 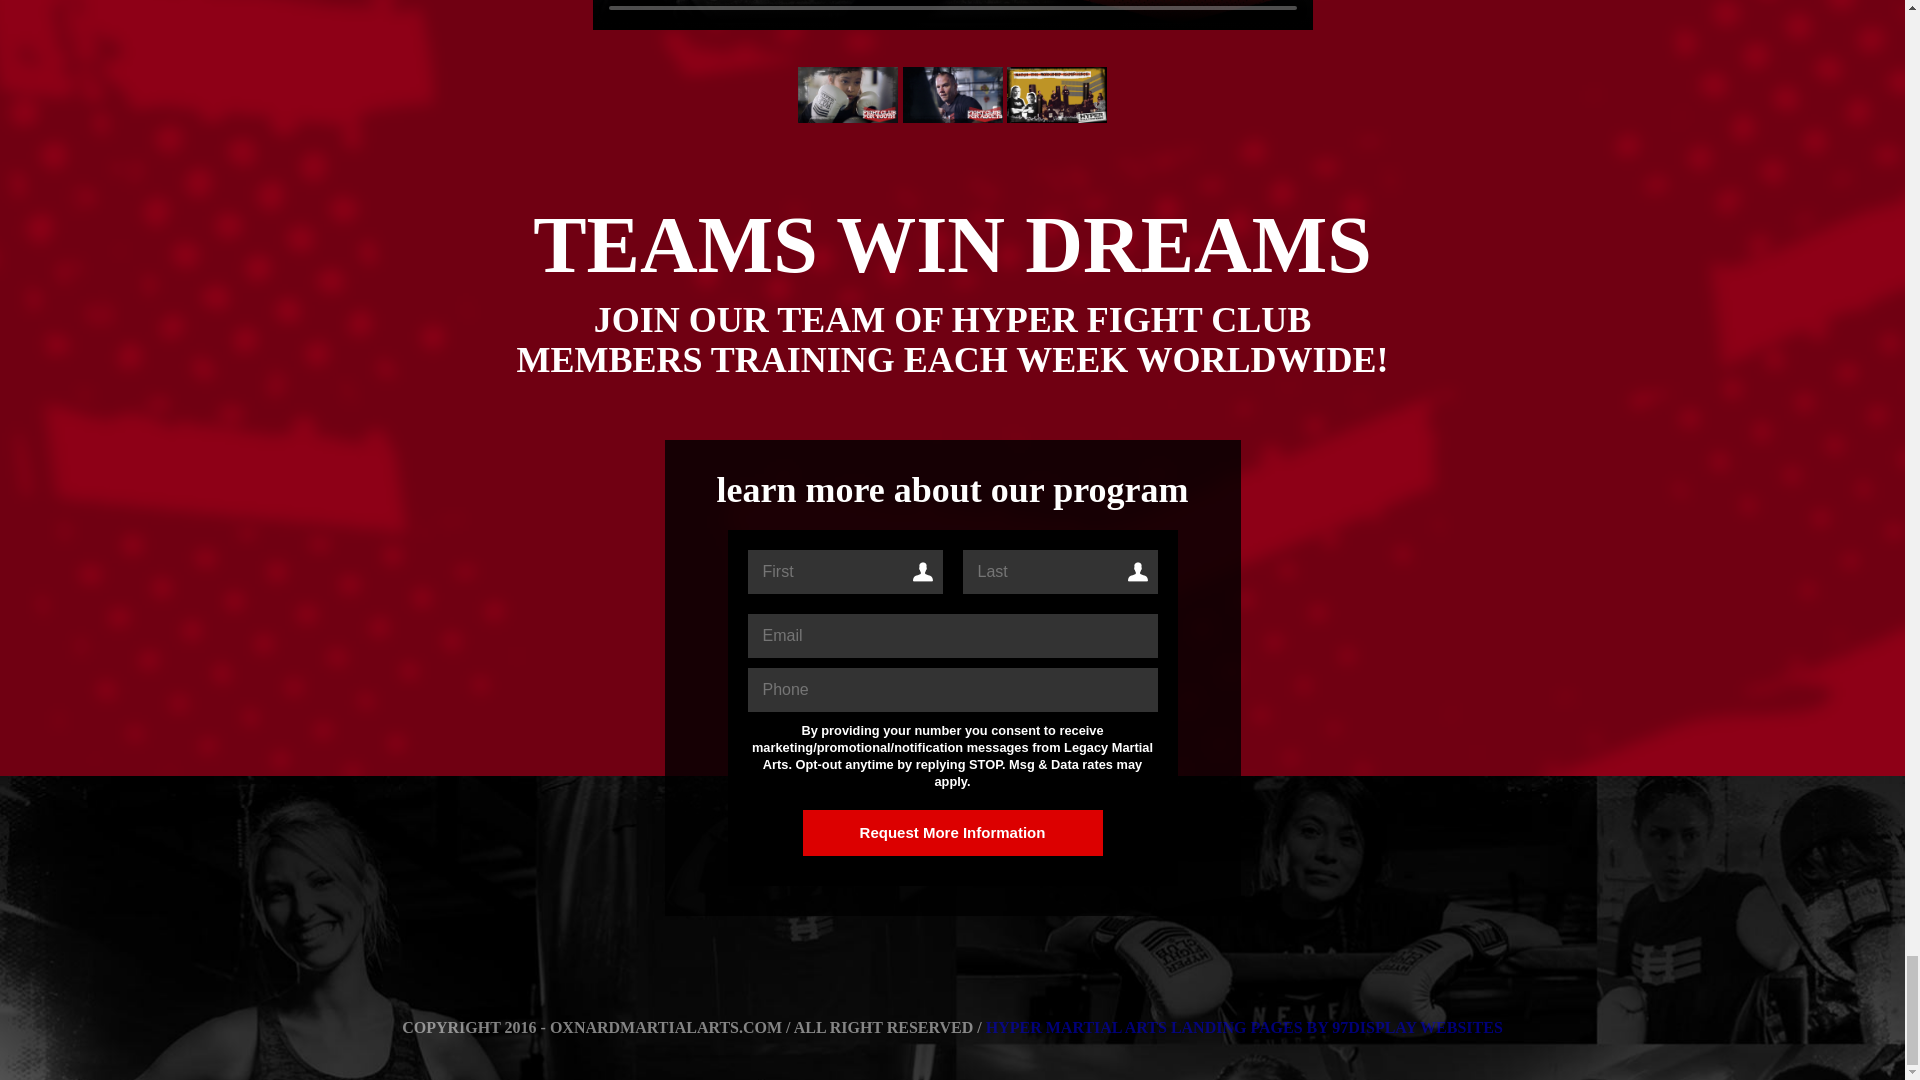 What do you see at coordinates (952, 690) in the screenshot?
I see `Required` at bounding box center [952, 690].